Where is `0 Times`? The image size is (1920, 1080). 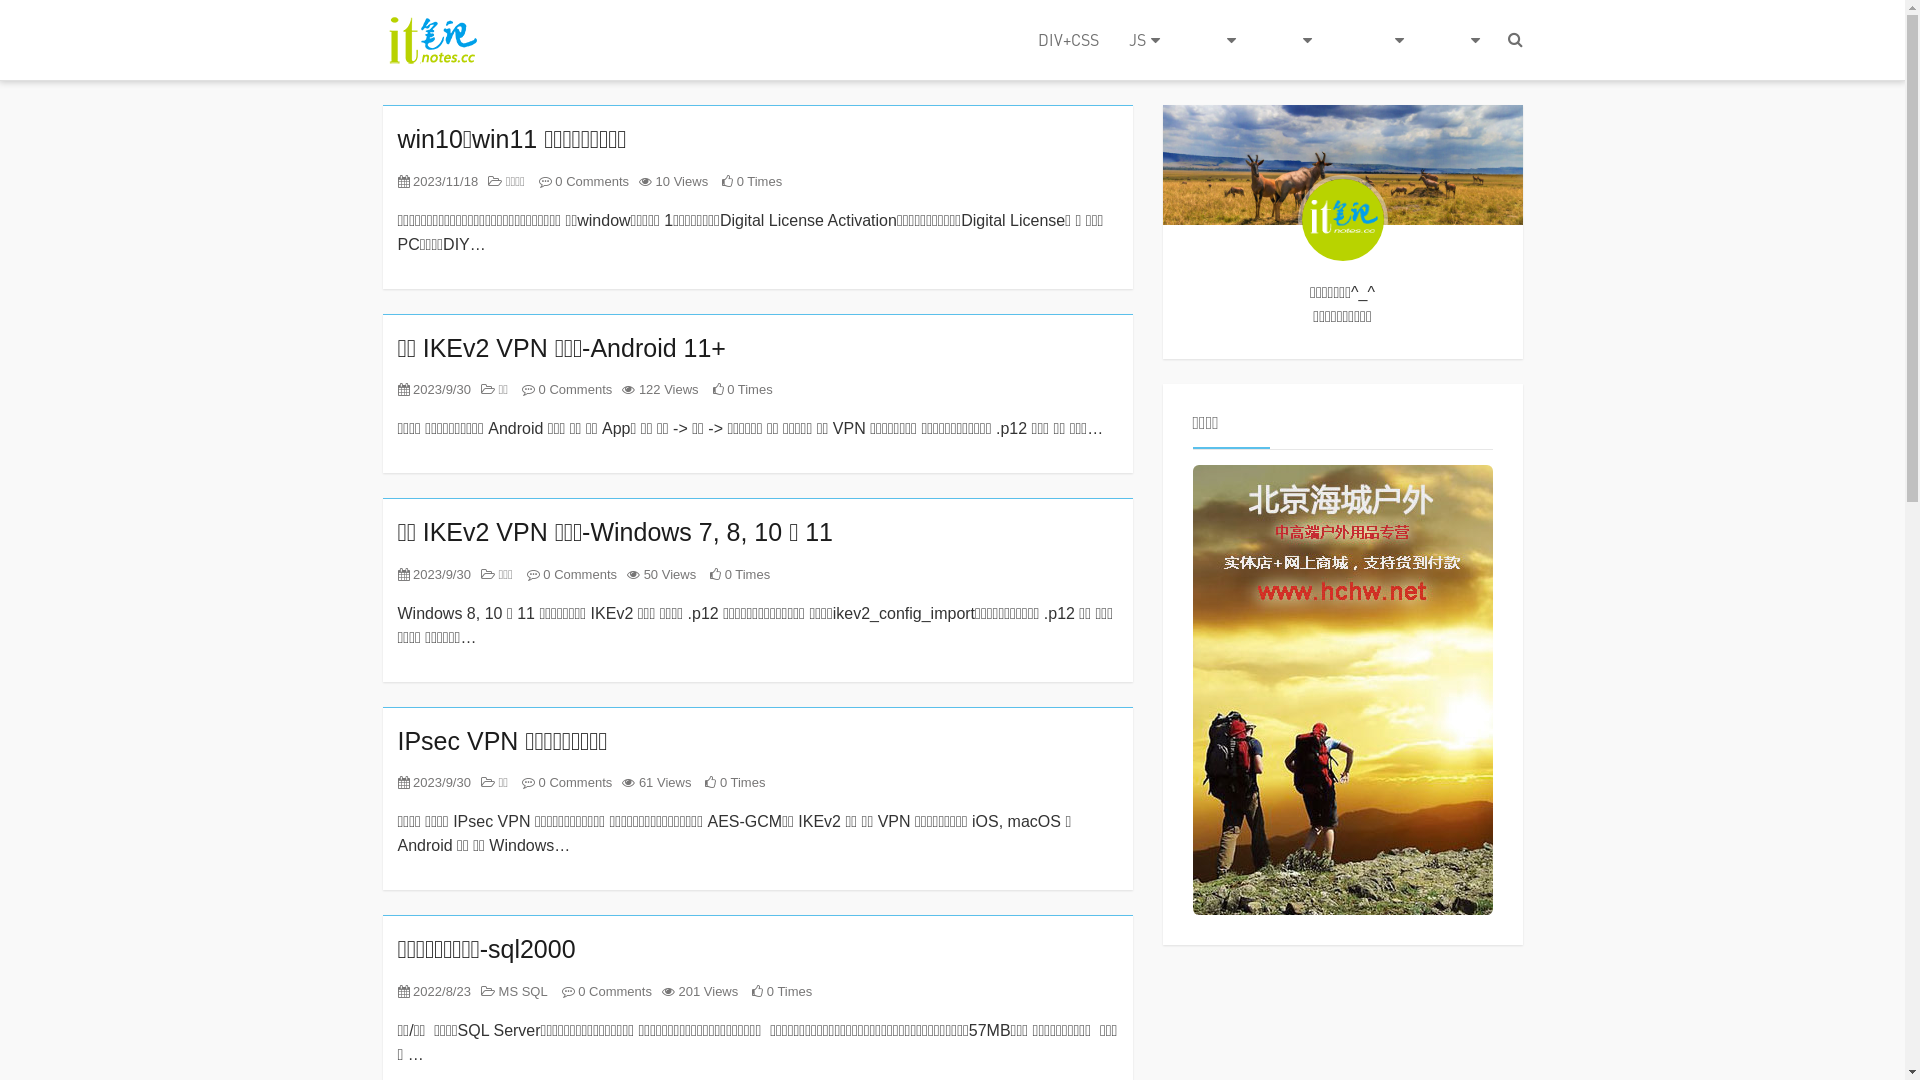 0 Times is located at coordinates (743, 390).